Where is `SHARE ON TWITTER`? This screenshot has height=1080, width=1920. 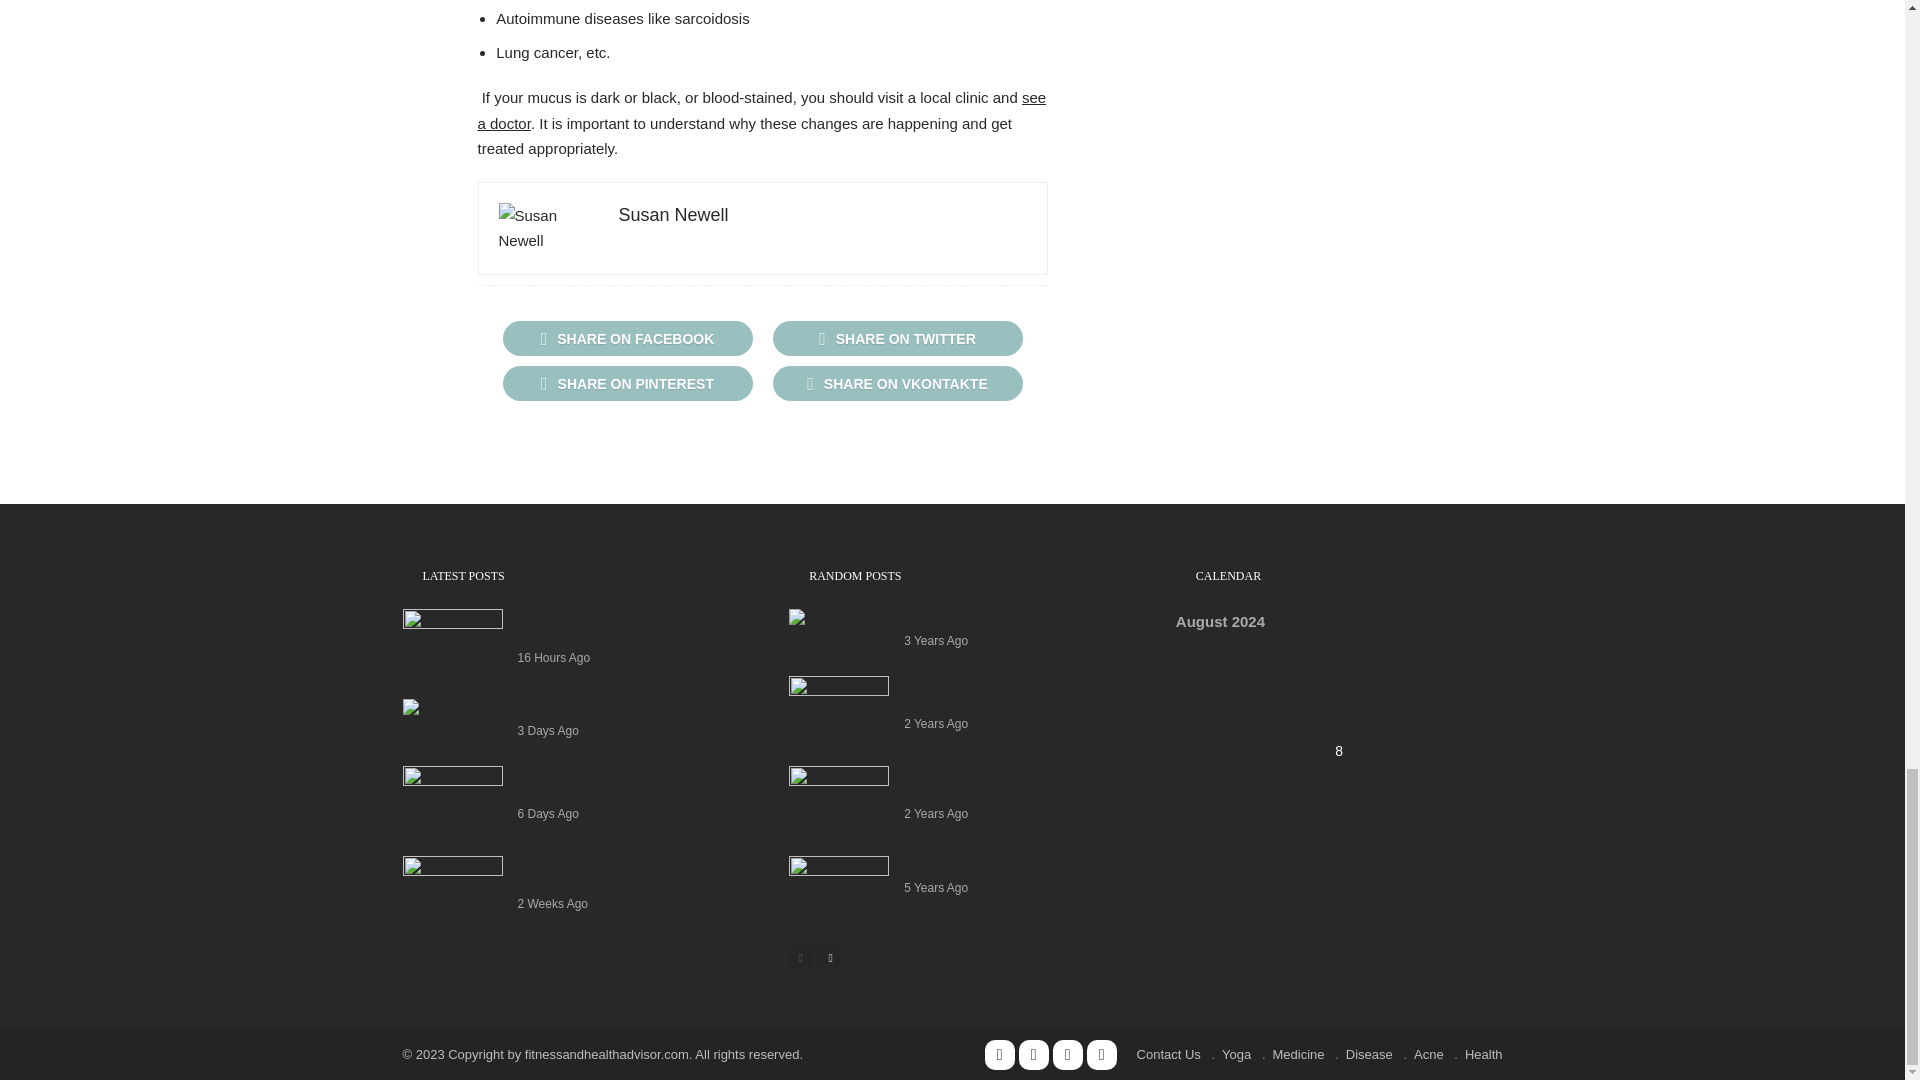 SHARE ON TWITTER is located at coordinates (896, 338).